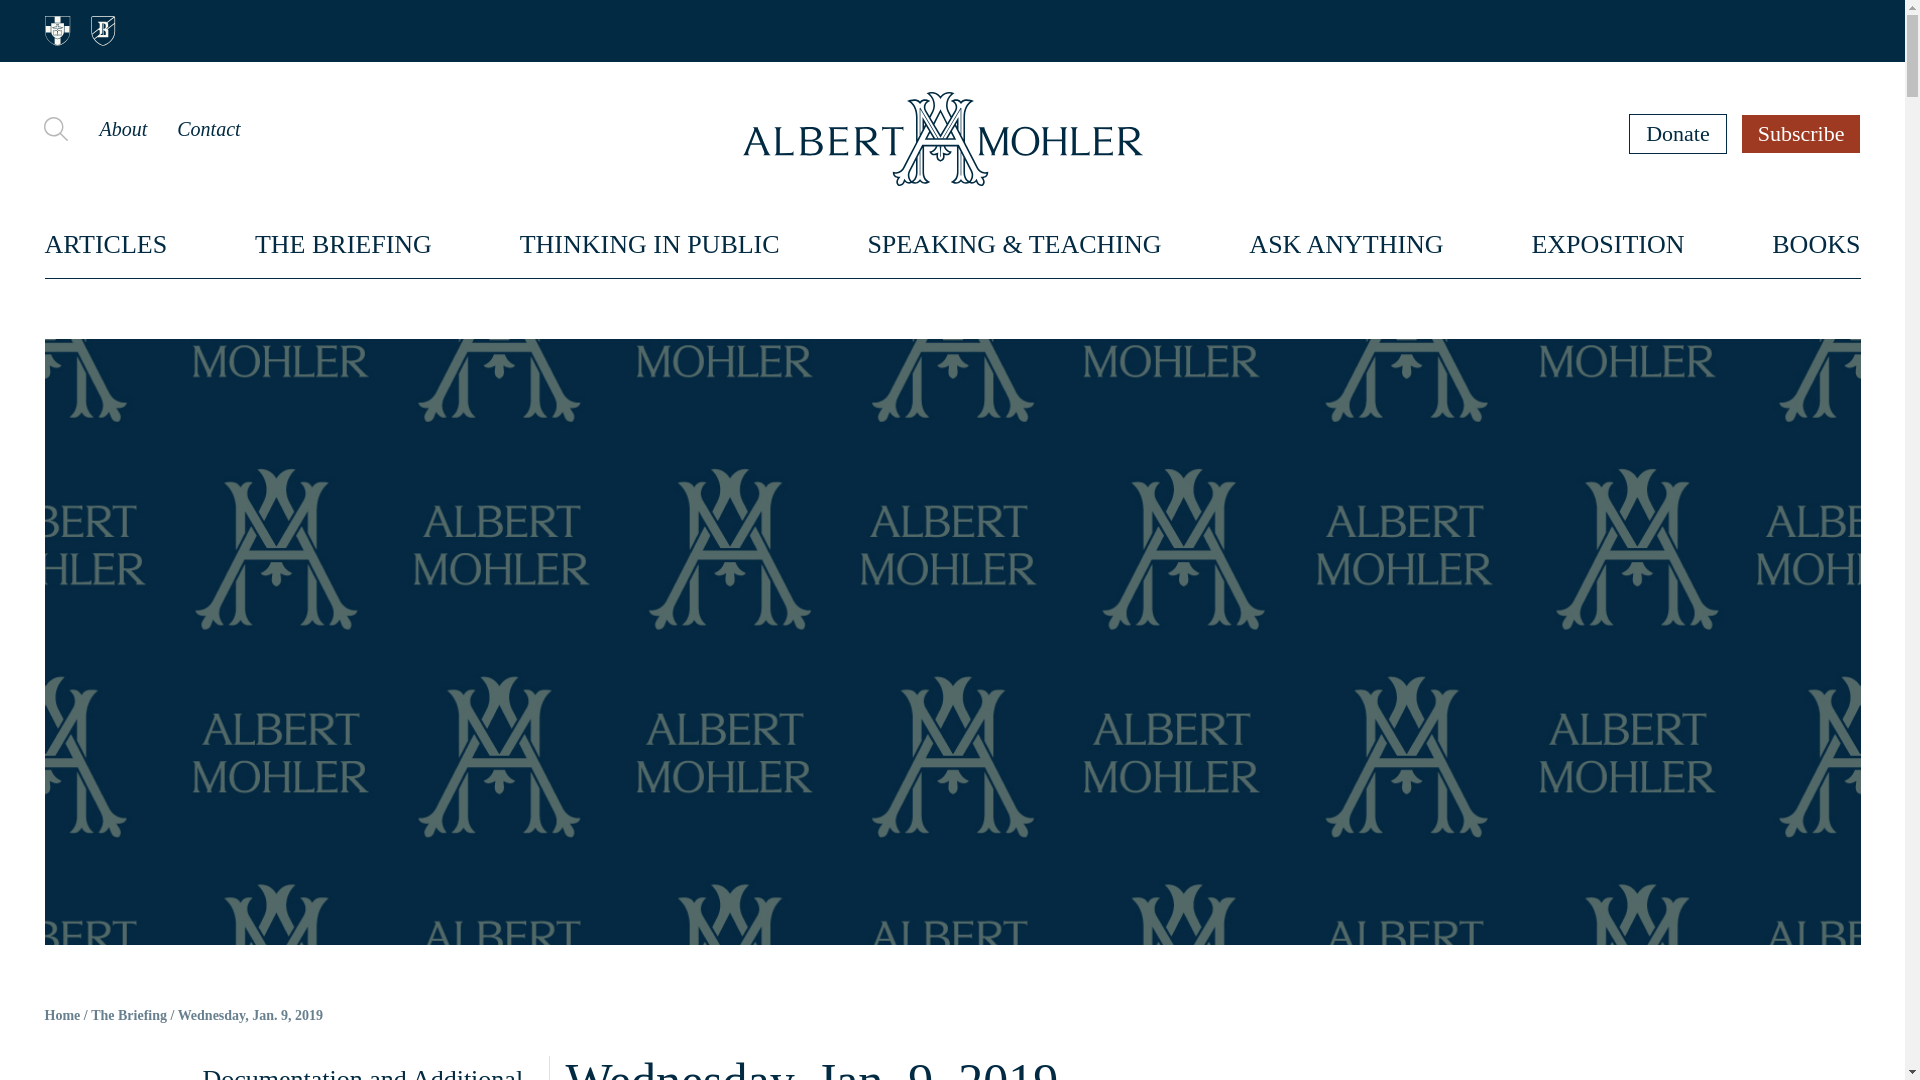 This screenshot has height=1080, width=1920. What do you see at coordinates (1802, 133) in the screenshot?
I see `Subscribe` at bounding box center [1802, 133].